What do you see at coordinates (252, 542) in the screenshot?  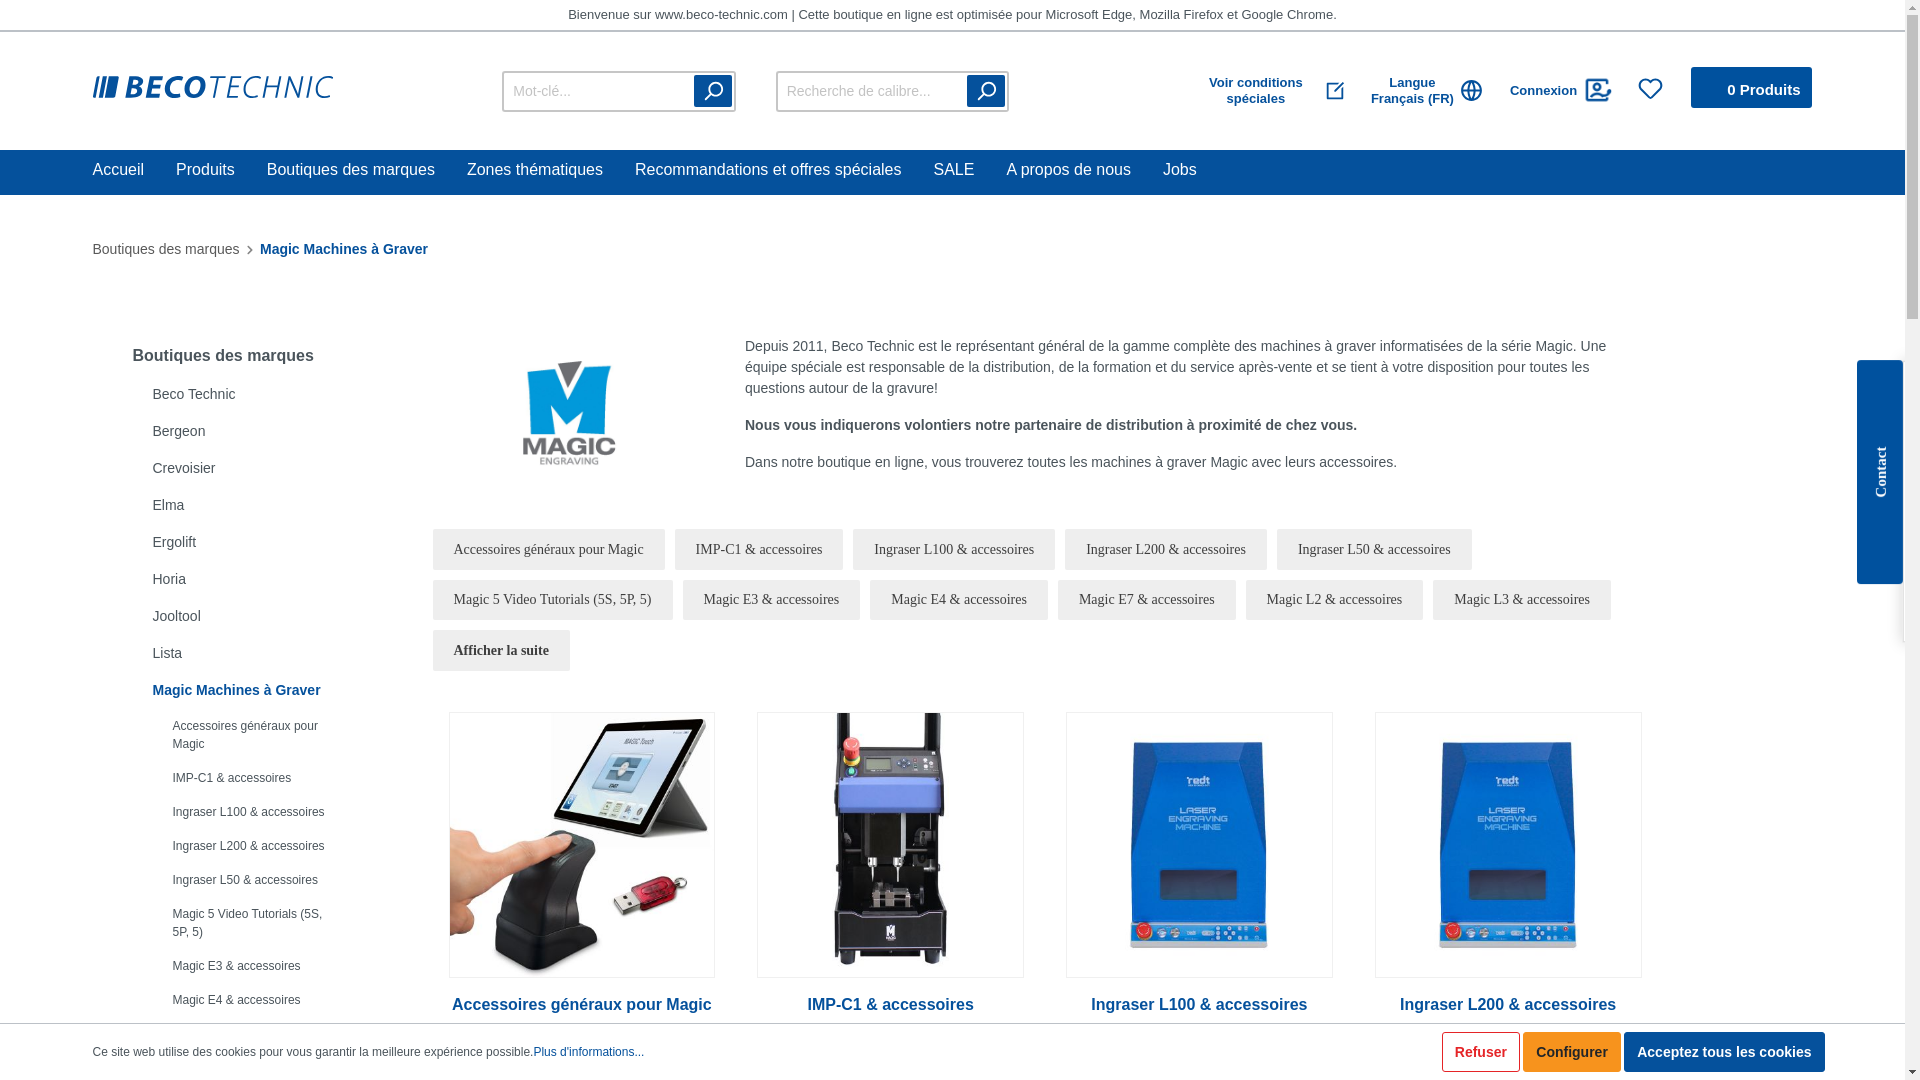 I see `Ergolift` at bounding box center [252, 542].